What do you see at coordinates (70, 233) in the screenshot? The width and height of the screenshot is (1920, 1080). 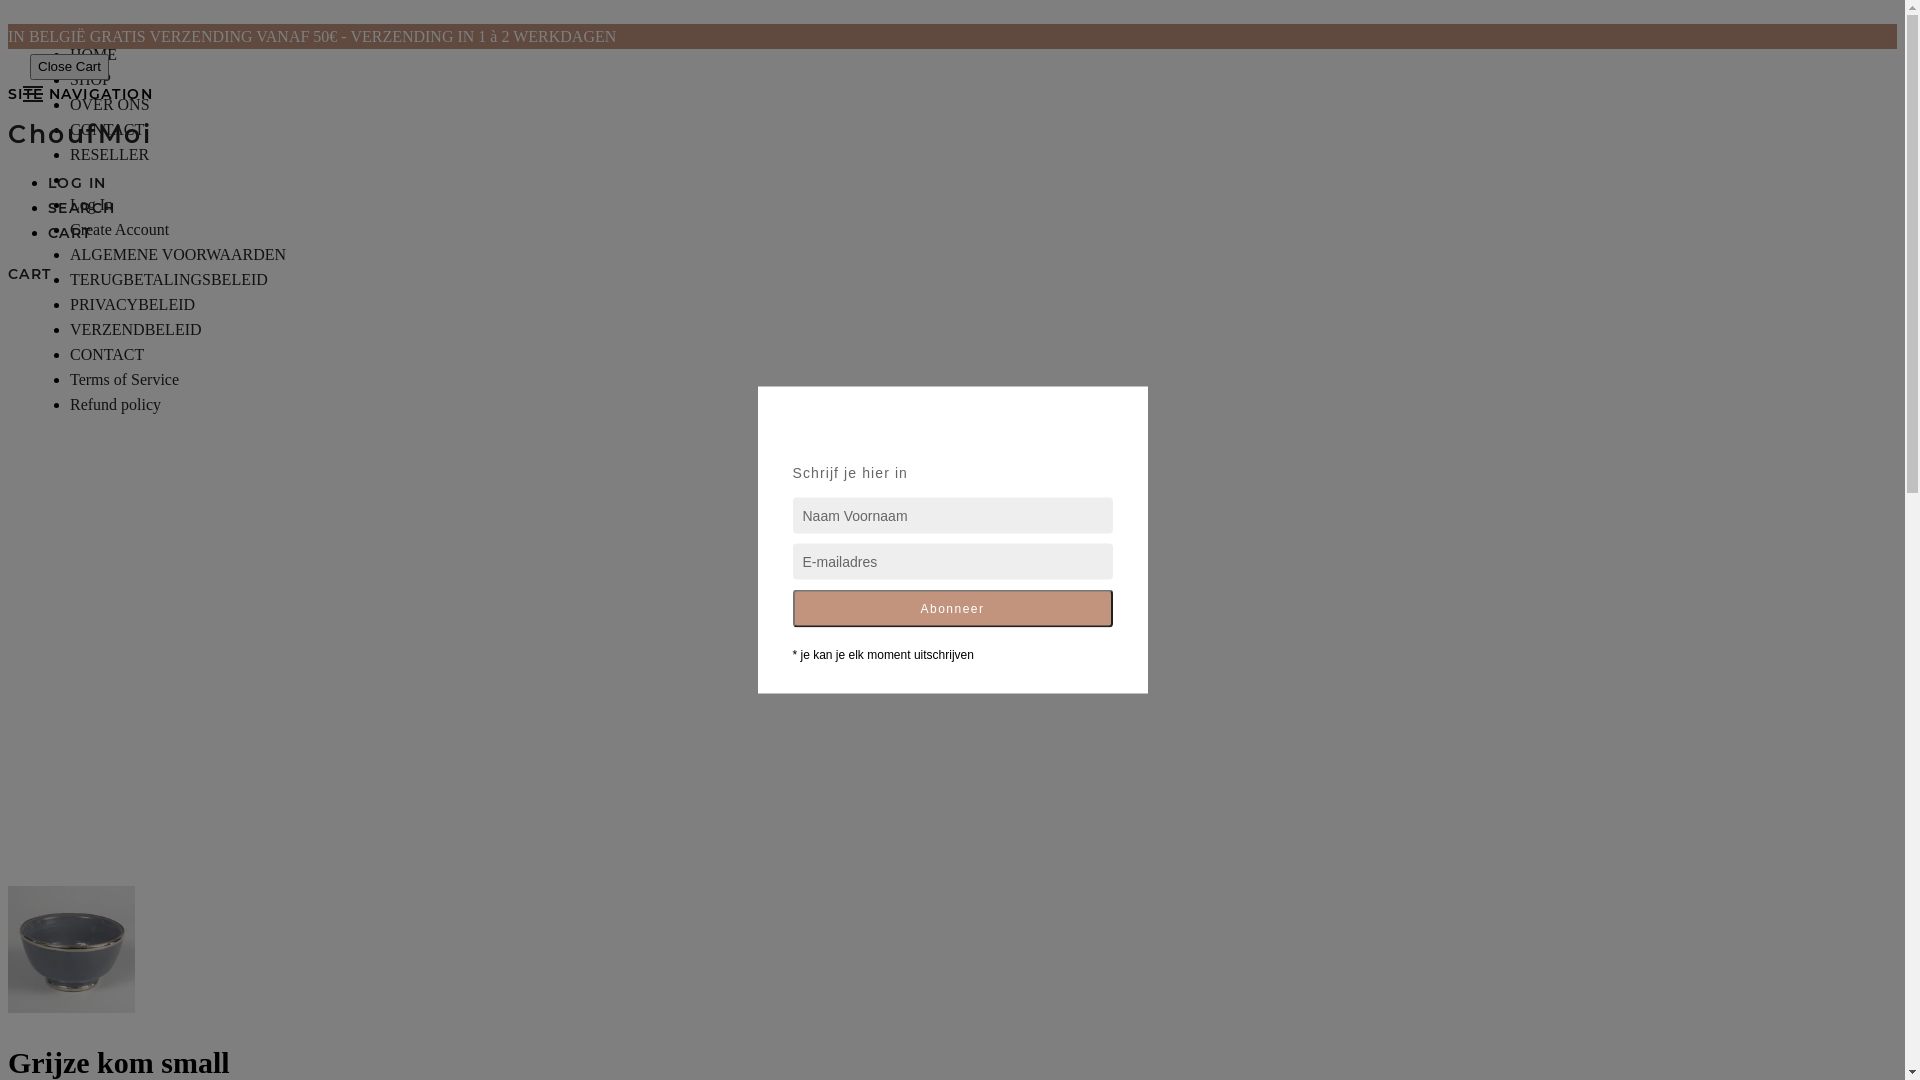 I see `CART` at bounding box center [70, 233].